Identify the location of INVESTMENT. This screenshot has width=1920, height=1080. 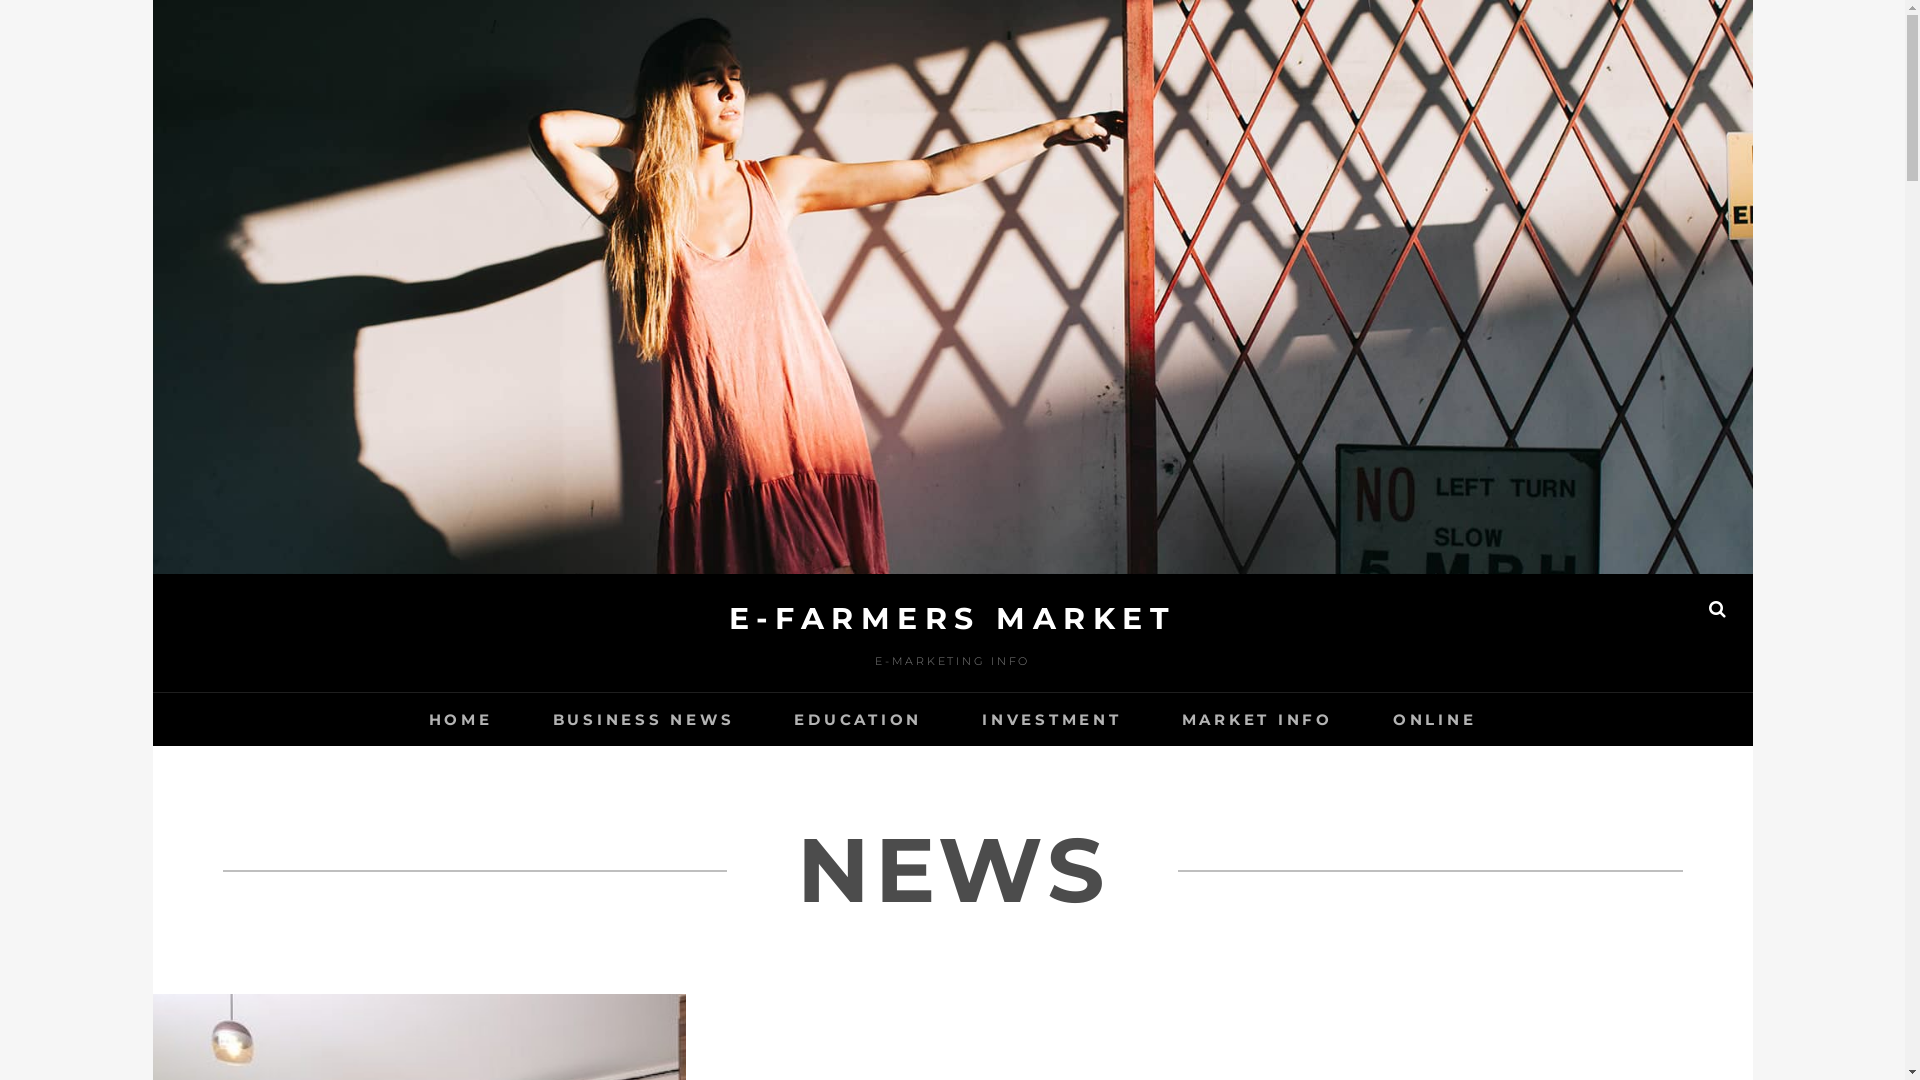
(1052, 720).